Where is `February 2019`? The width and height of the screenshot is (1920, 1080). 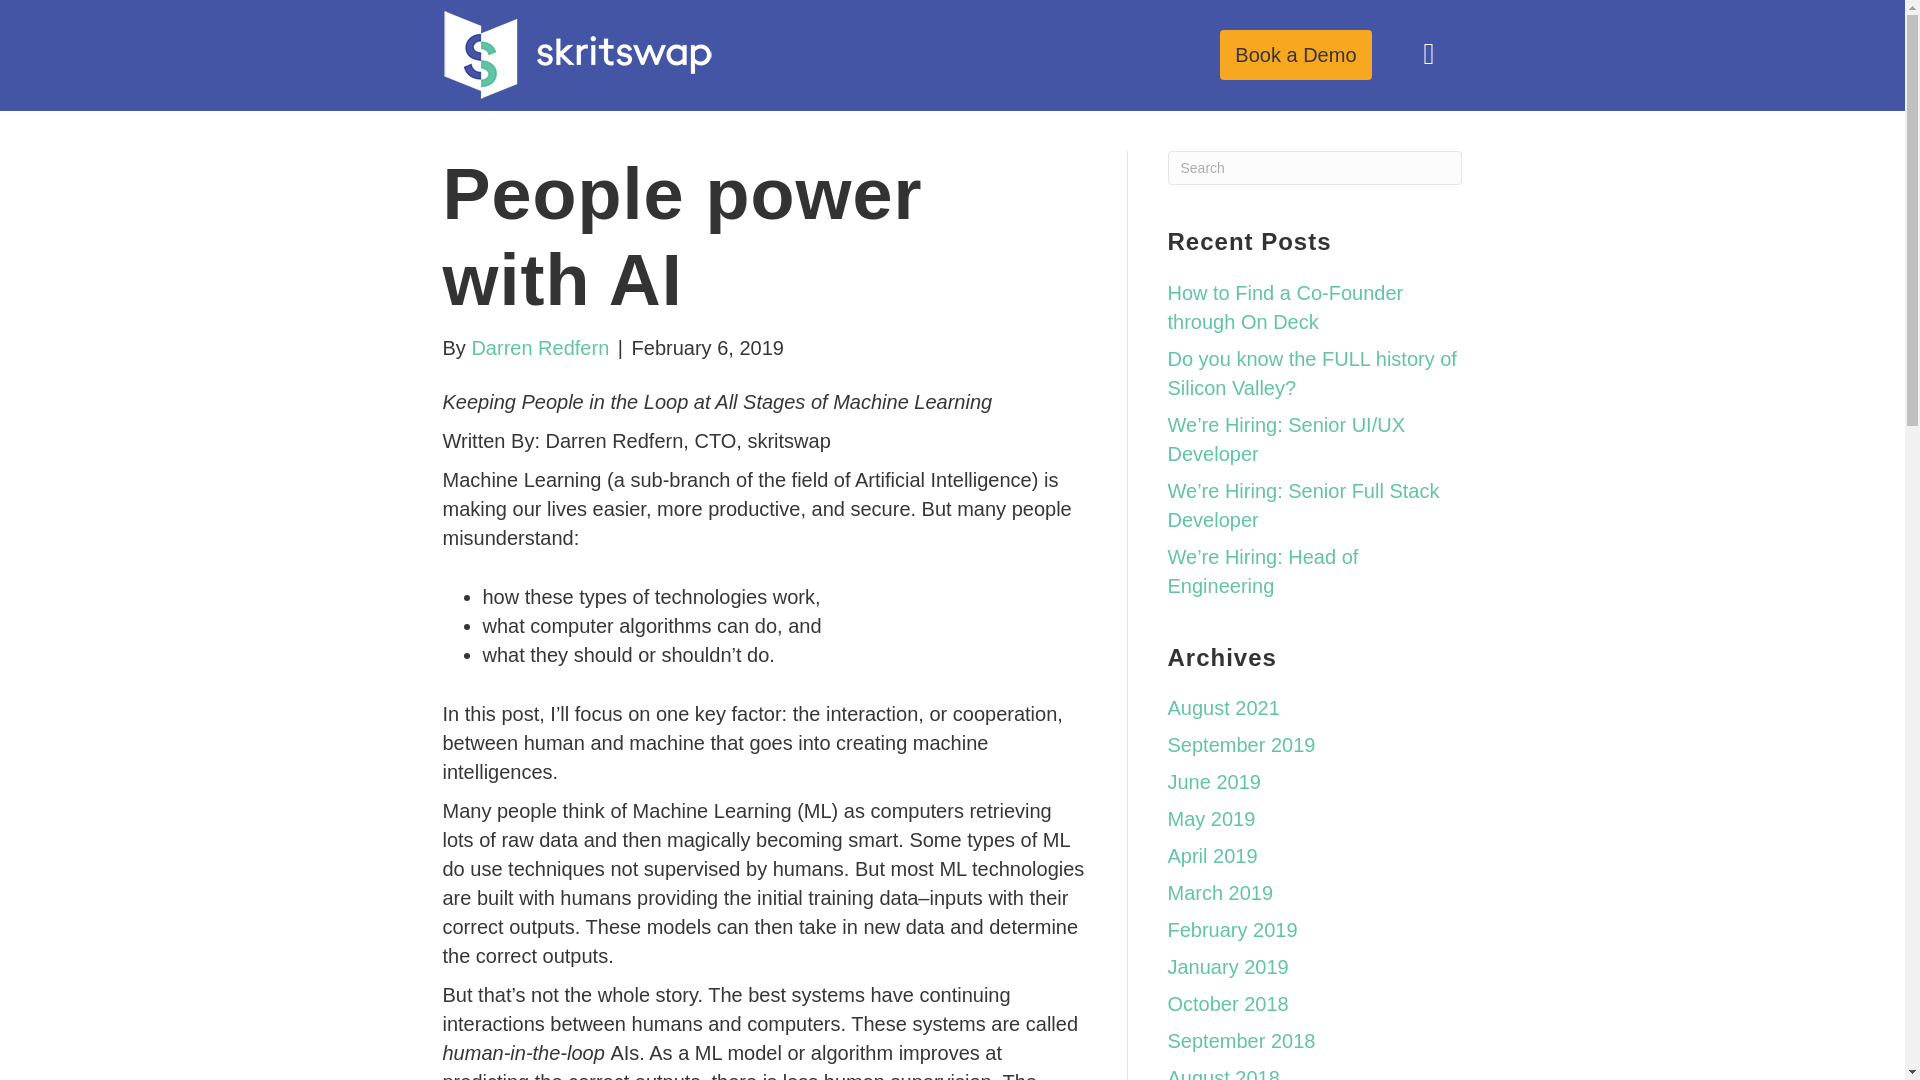
February 2019 is located at coordinates (1232, 930).